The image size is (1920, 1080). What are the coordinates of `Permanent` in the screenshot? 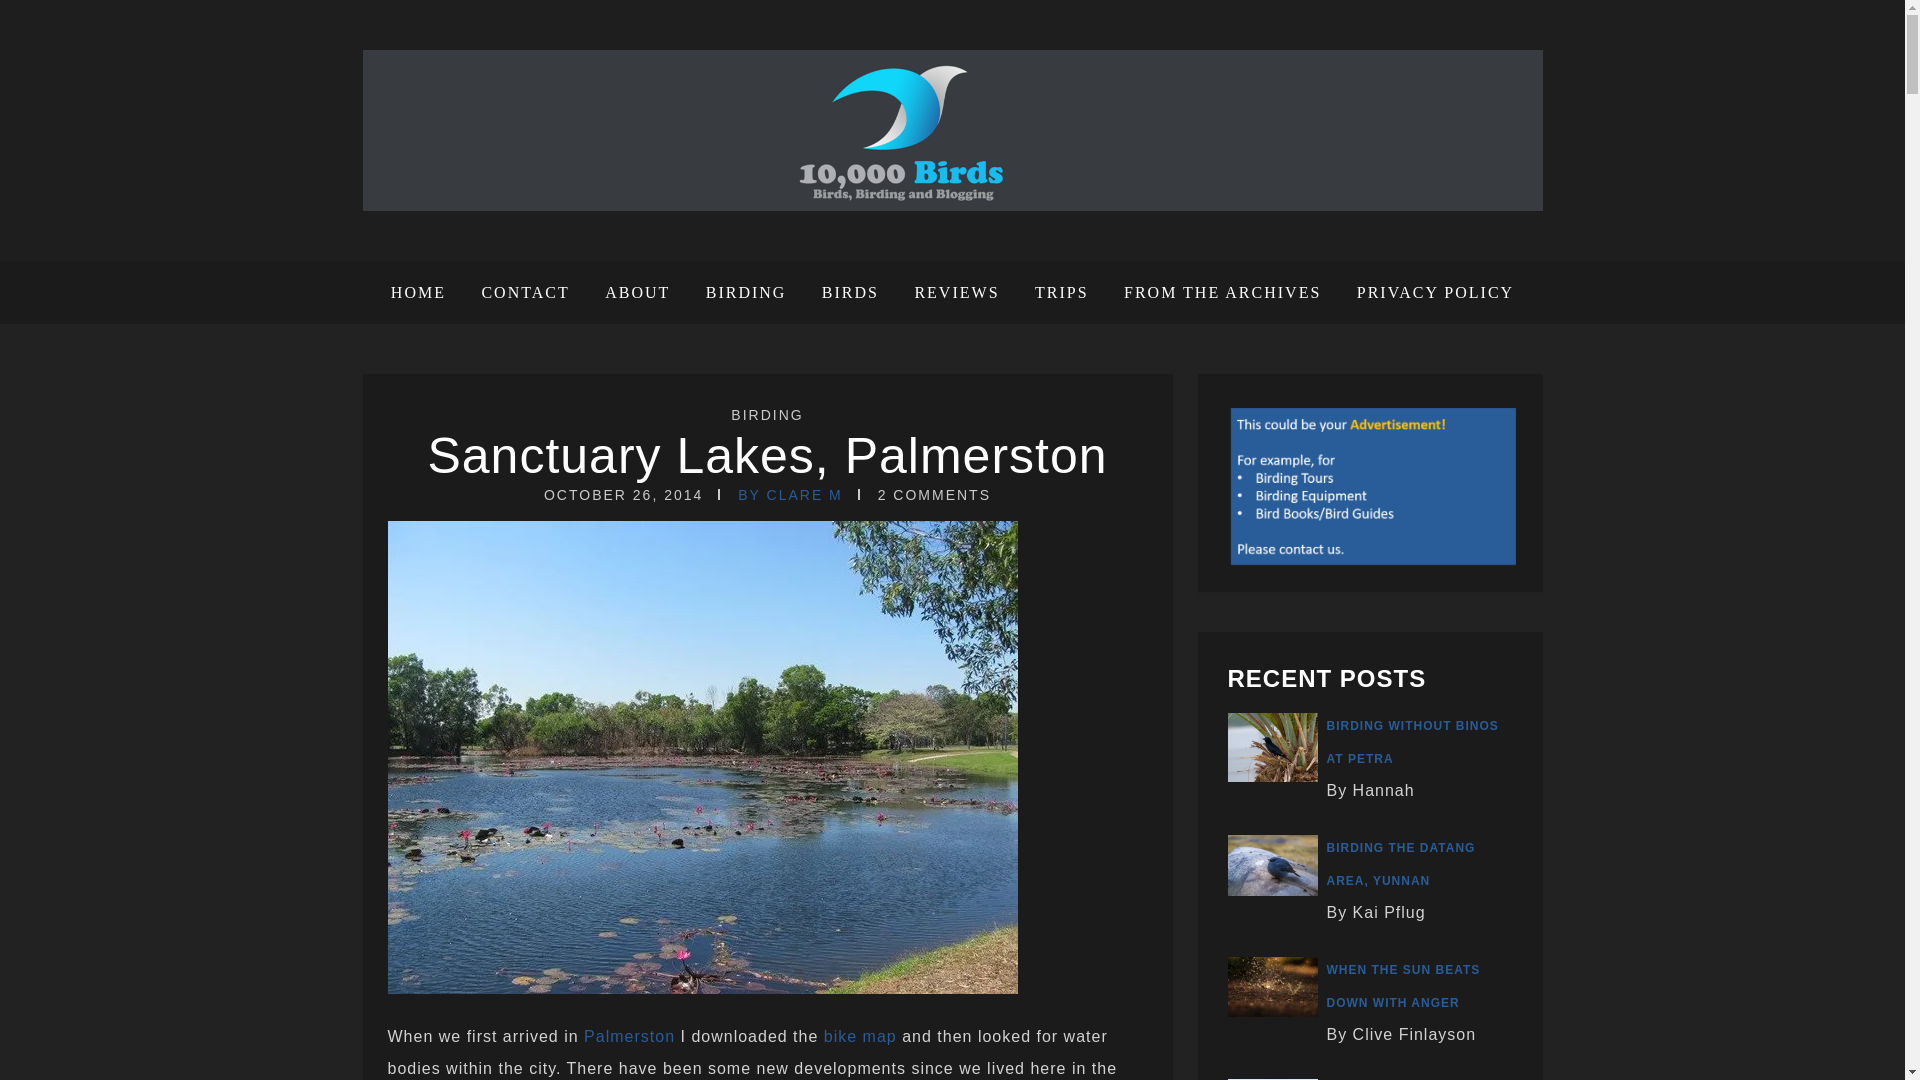 It's located at (766, 455).